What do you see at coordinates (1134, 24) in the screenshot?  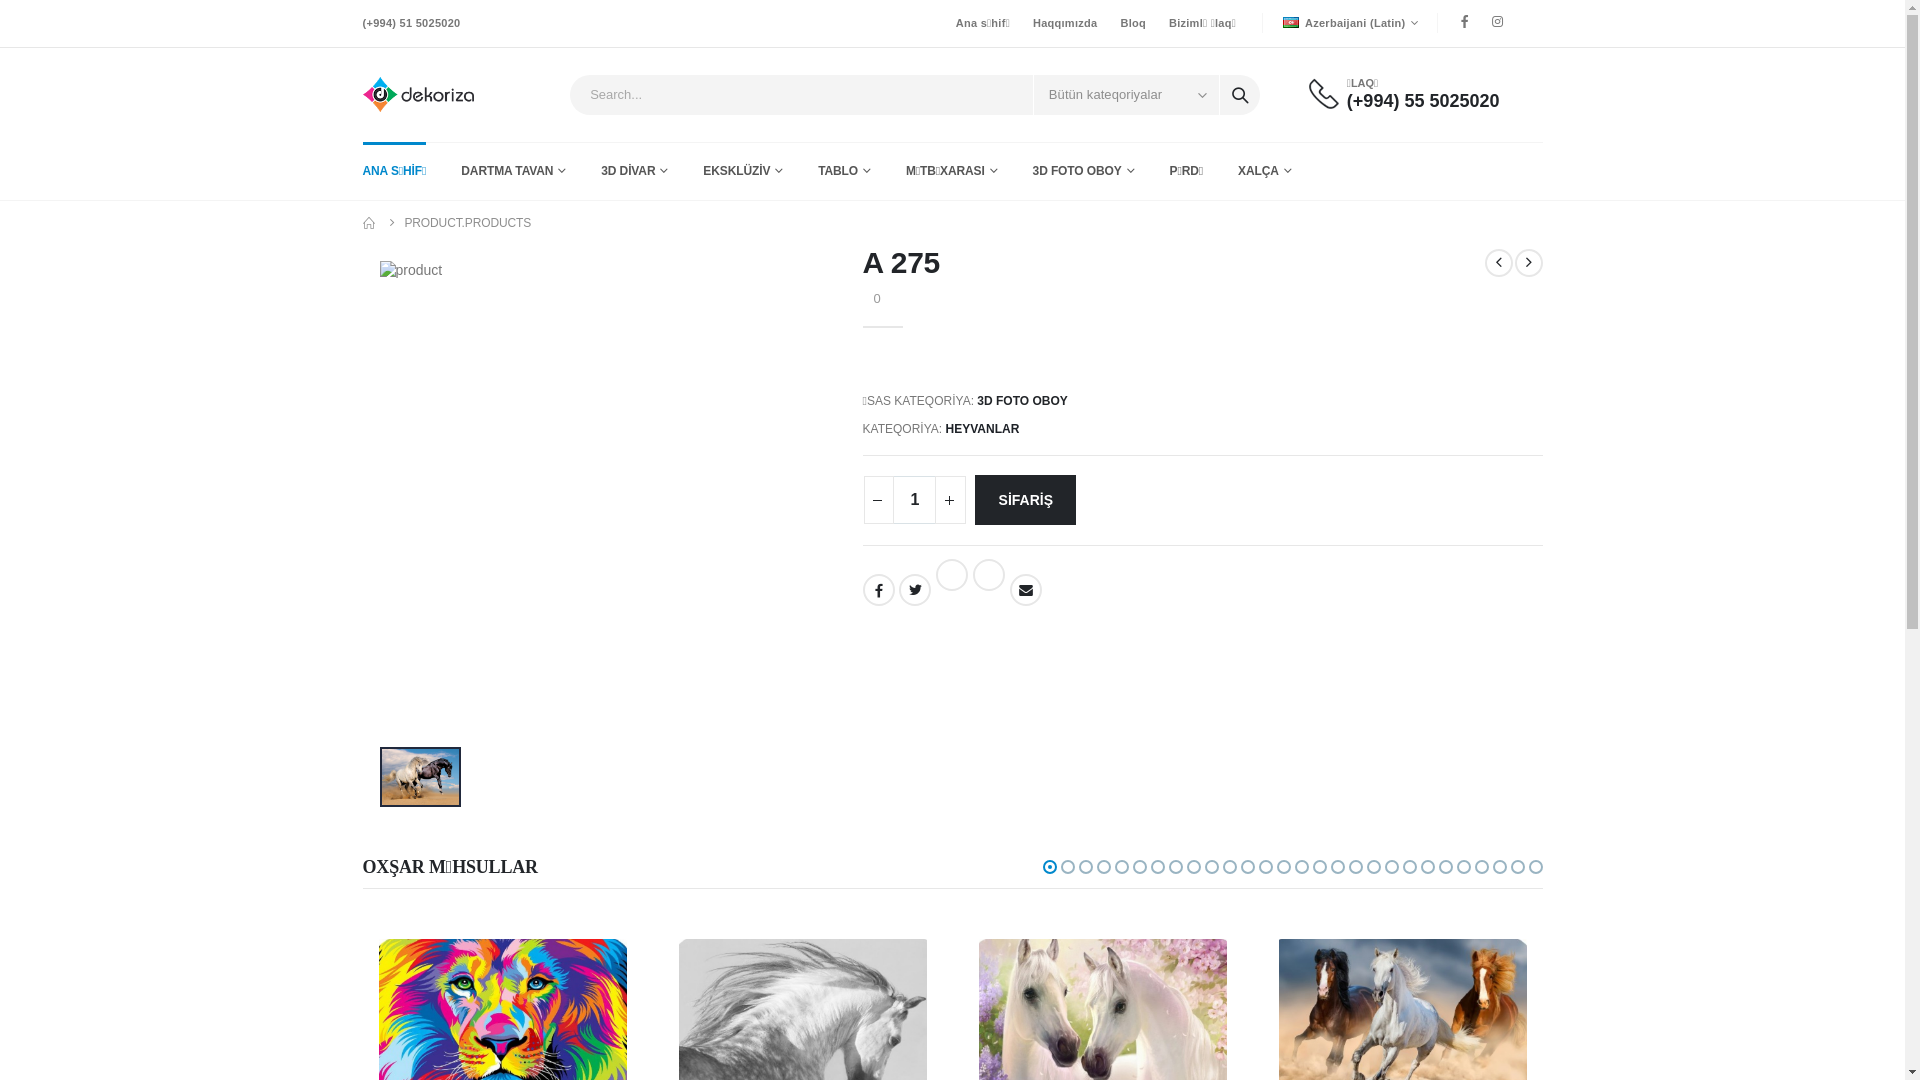 I see `Bloq` at bounding box center [1134, 24].